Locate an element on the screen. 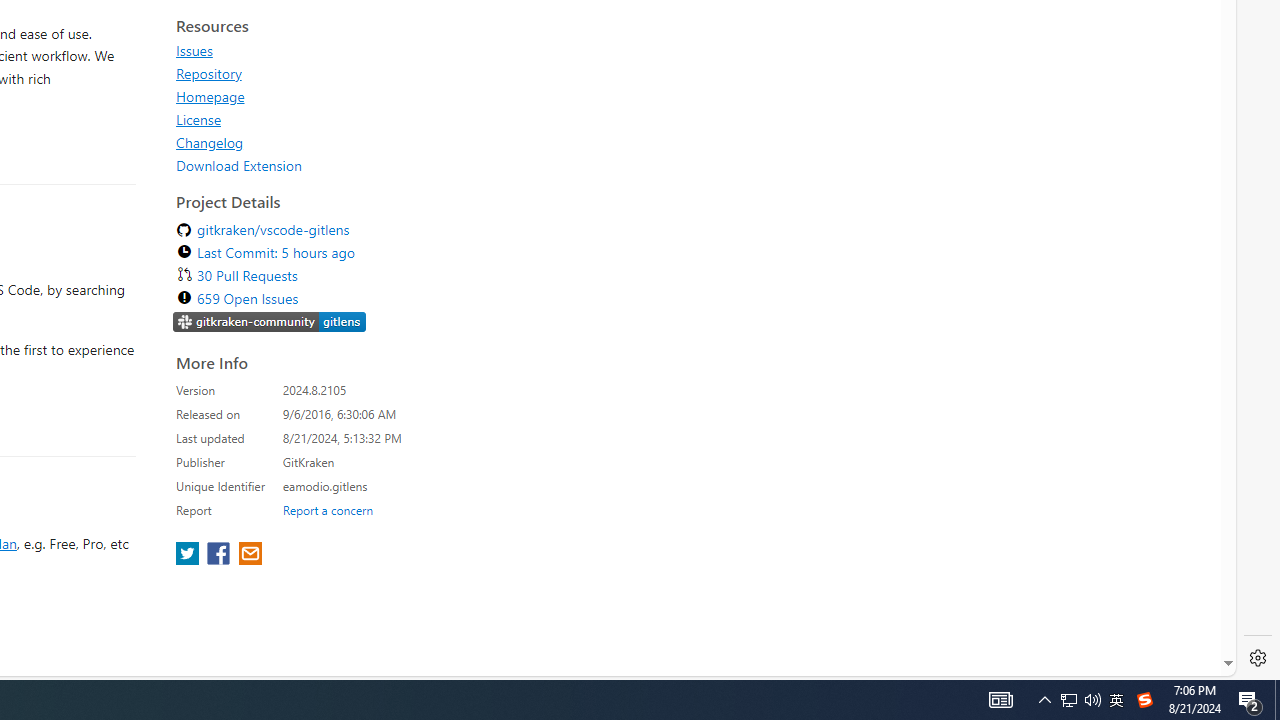 The height and width of the screenshot is (720, 1280). Homepage is located at coordinates (358, 96).